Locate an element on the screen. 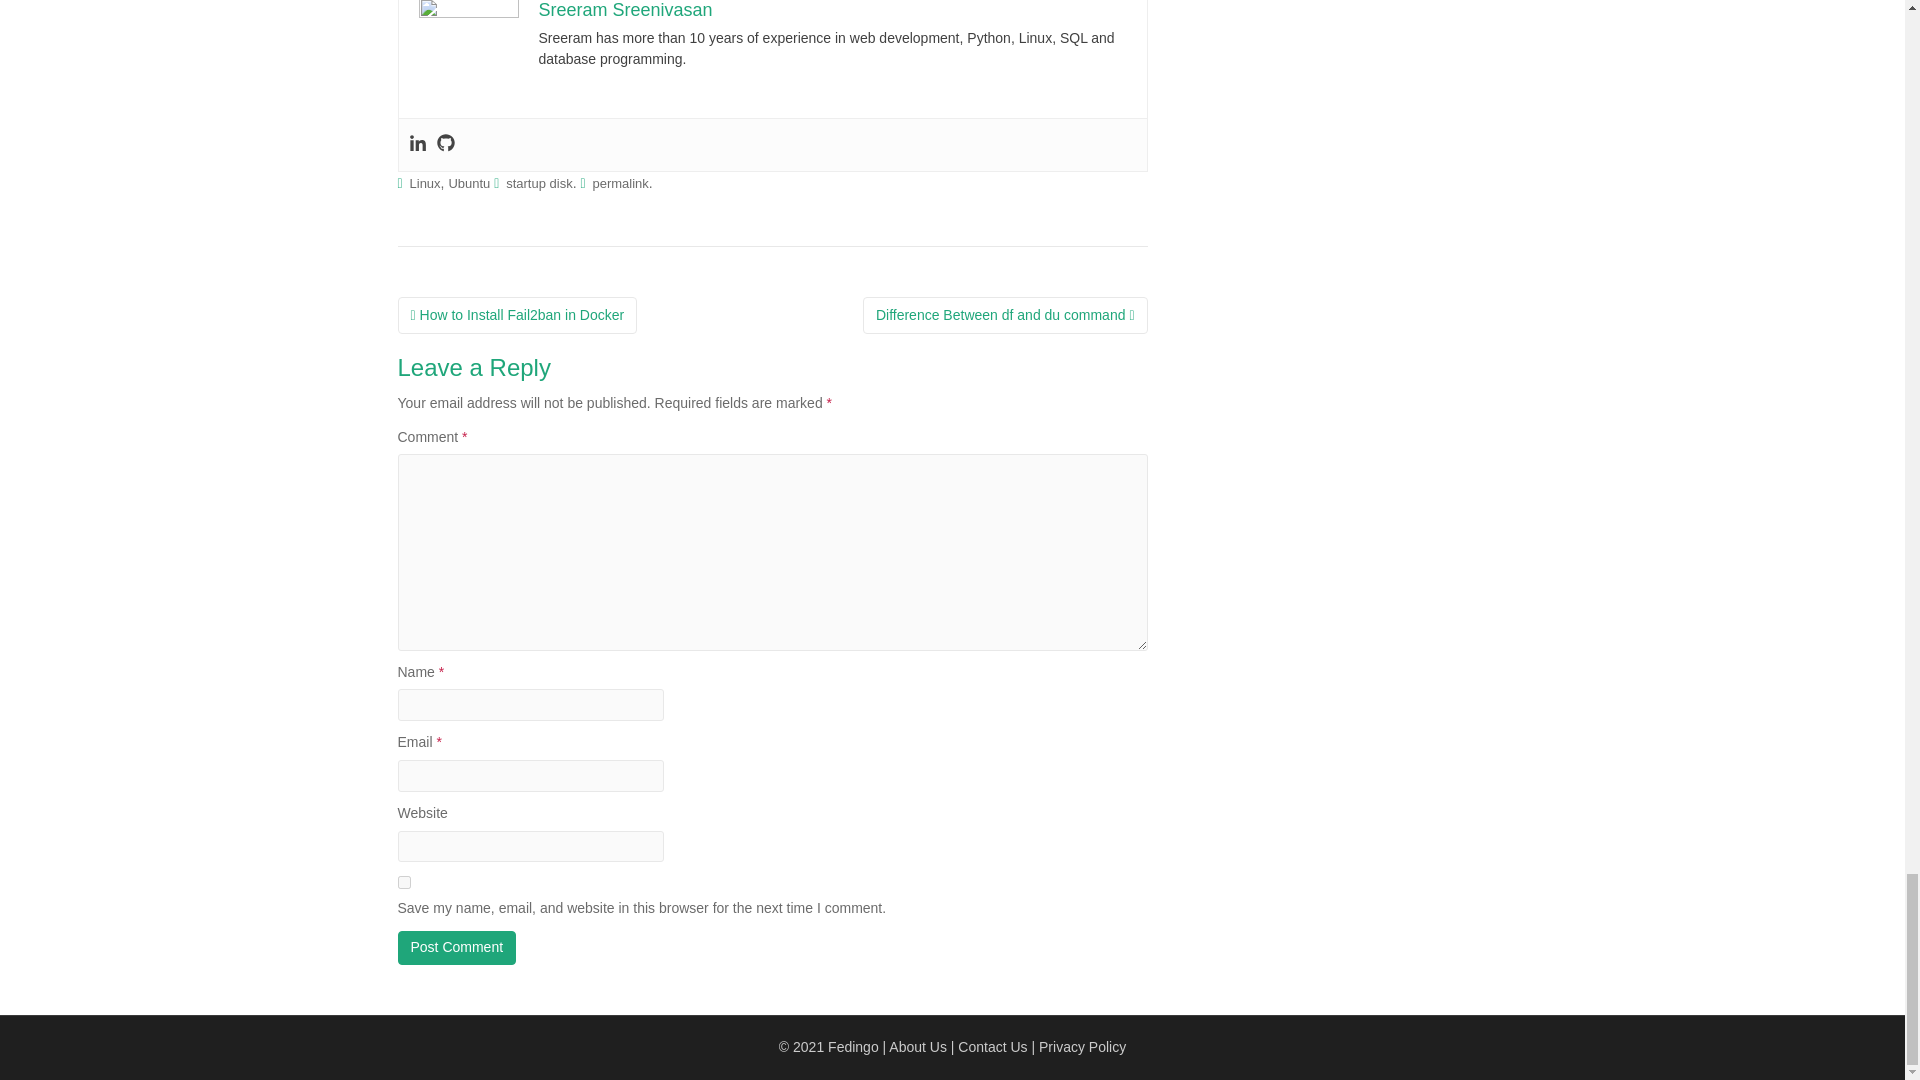 This screenshot has height=1080, width=1920. Linux is located at coordinates (426, 184).